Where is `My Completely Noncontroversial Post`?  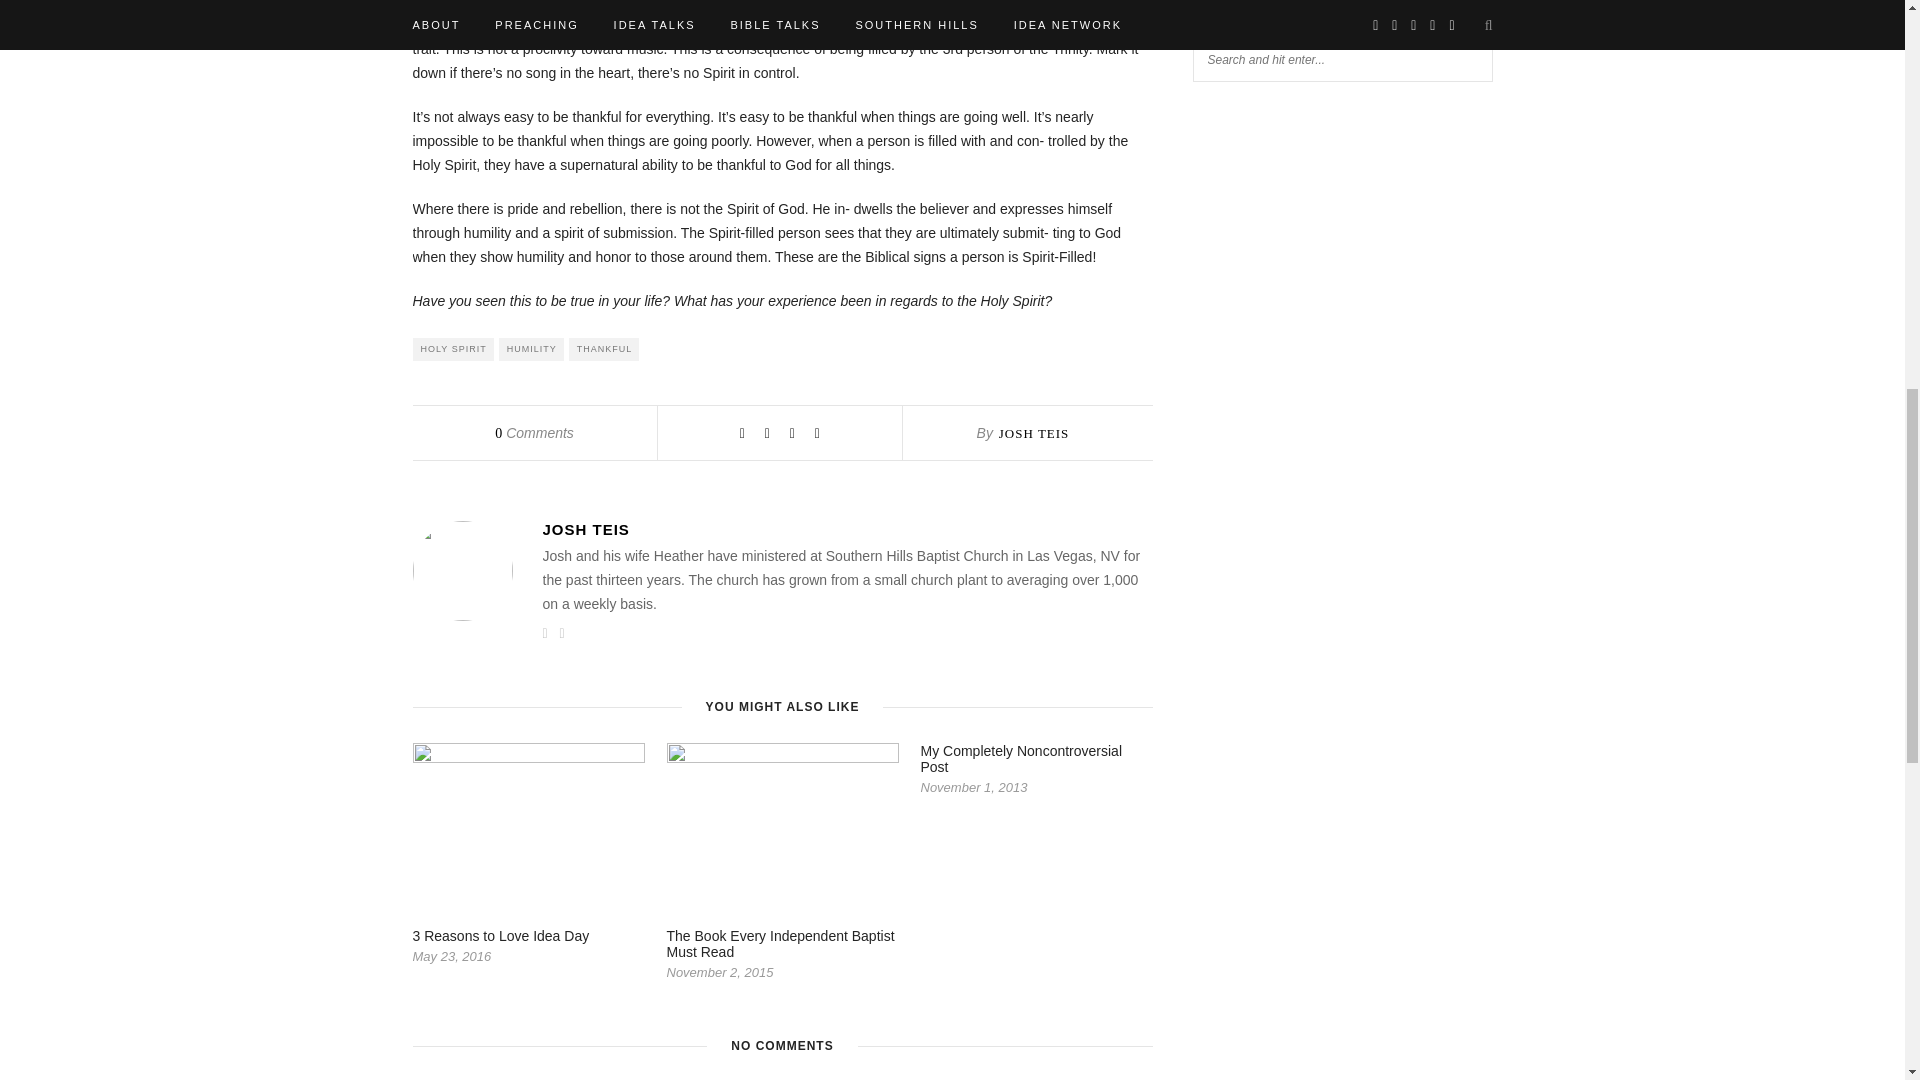
My Completely Noncontroversial Post is located at coordinates (1020, 759).